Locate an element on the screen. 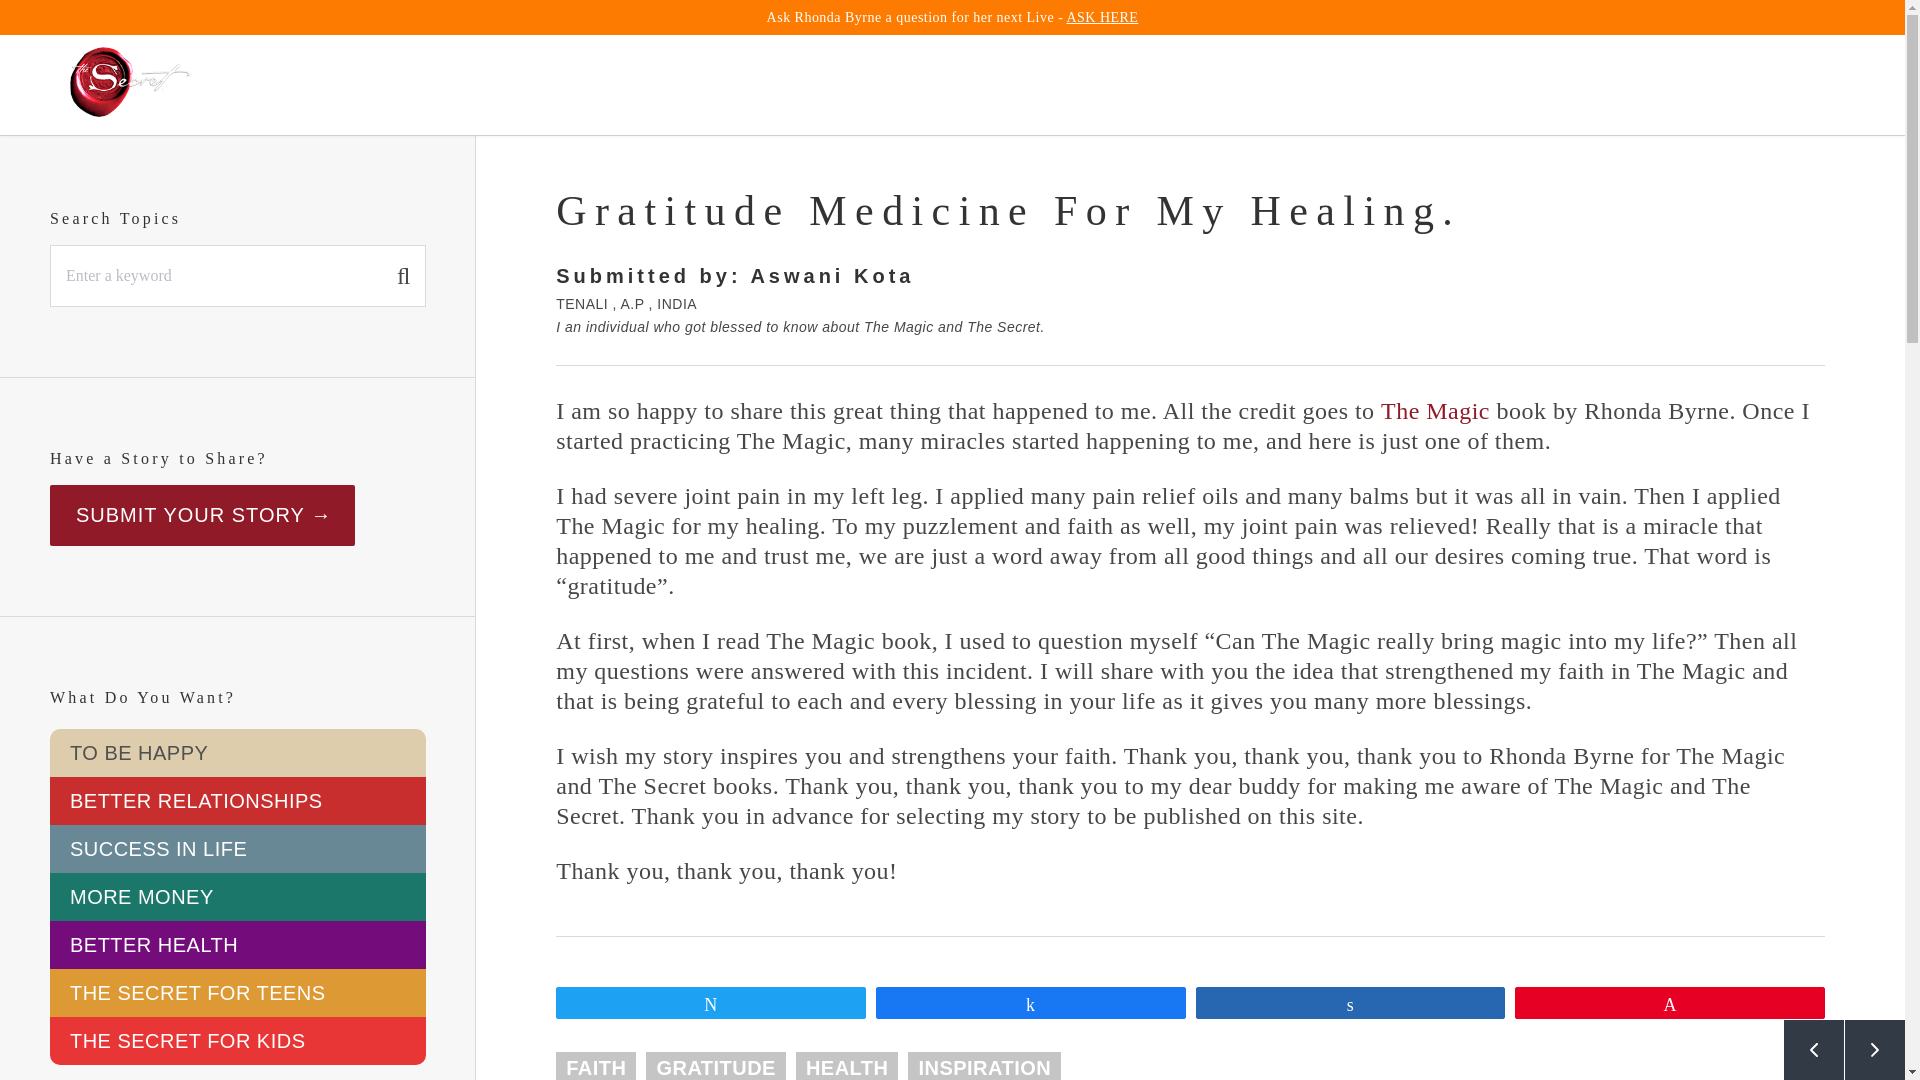 The height and width of the screenshot is (1080, 1920). Ask Rhonda Byrne a question for her next Live - ASK HERE is located at coordinates (952, 16).